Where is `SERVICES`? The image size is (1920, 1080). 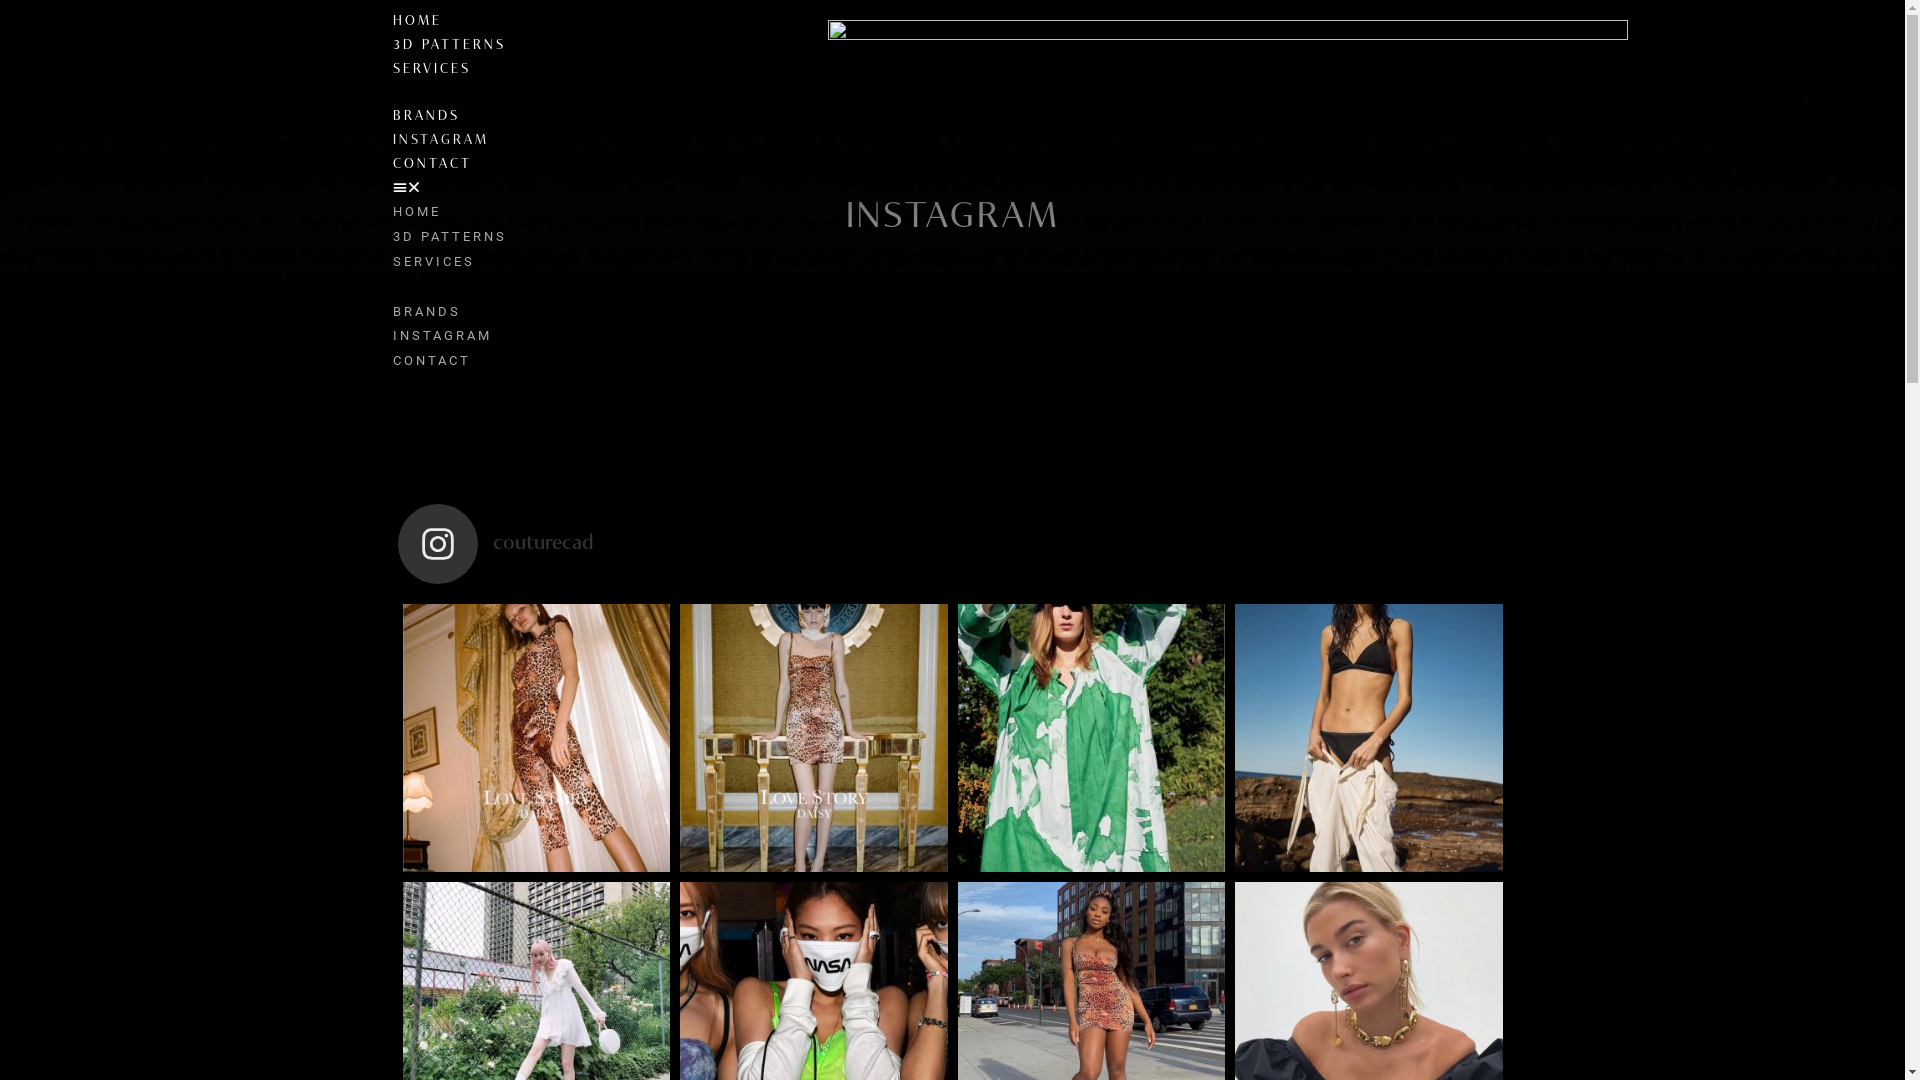 SERVICES is located at coordinates (431, 70).